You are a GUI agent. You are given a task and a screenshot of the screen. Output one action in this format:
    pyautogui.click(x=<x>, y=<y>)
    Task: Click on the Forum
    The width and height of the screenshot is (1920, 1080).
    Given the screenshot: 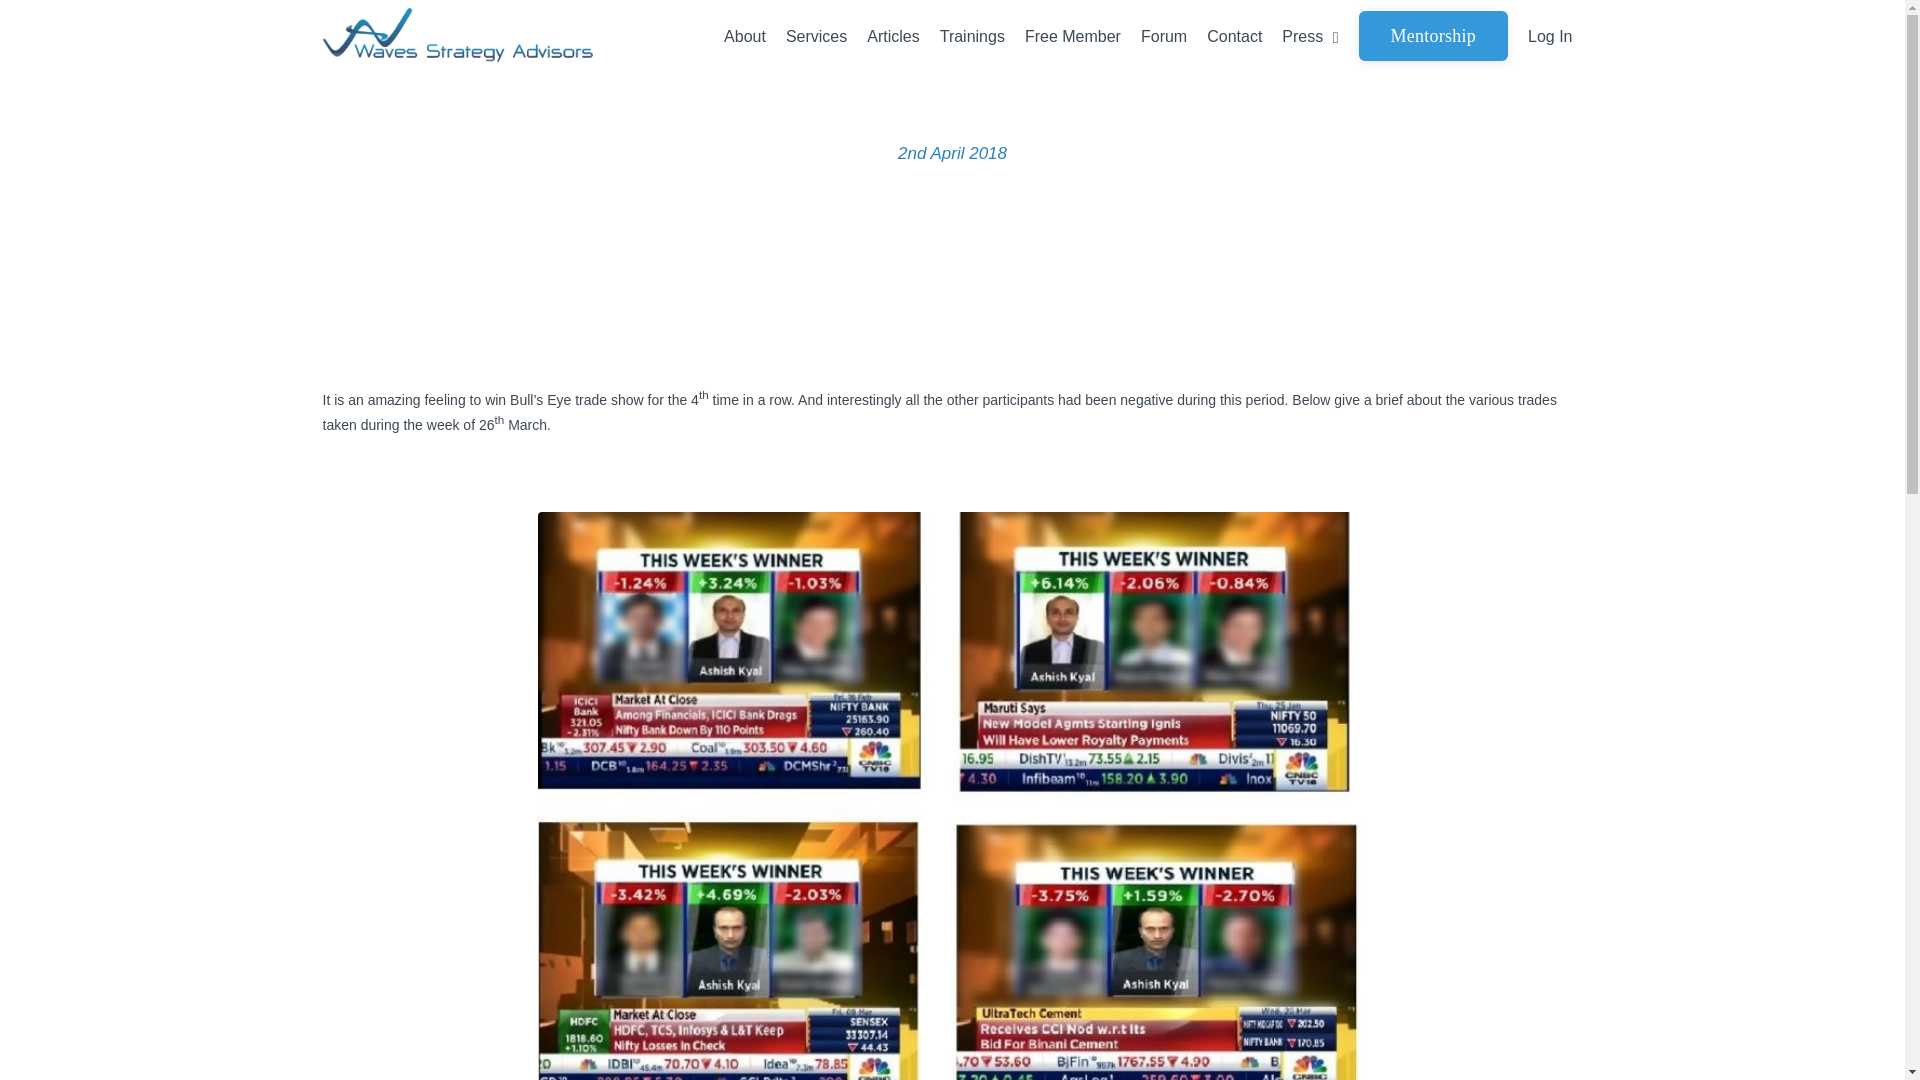 What is the action you would take?
    pyautogui.click(x=1163, y=36)
    